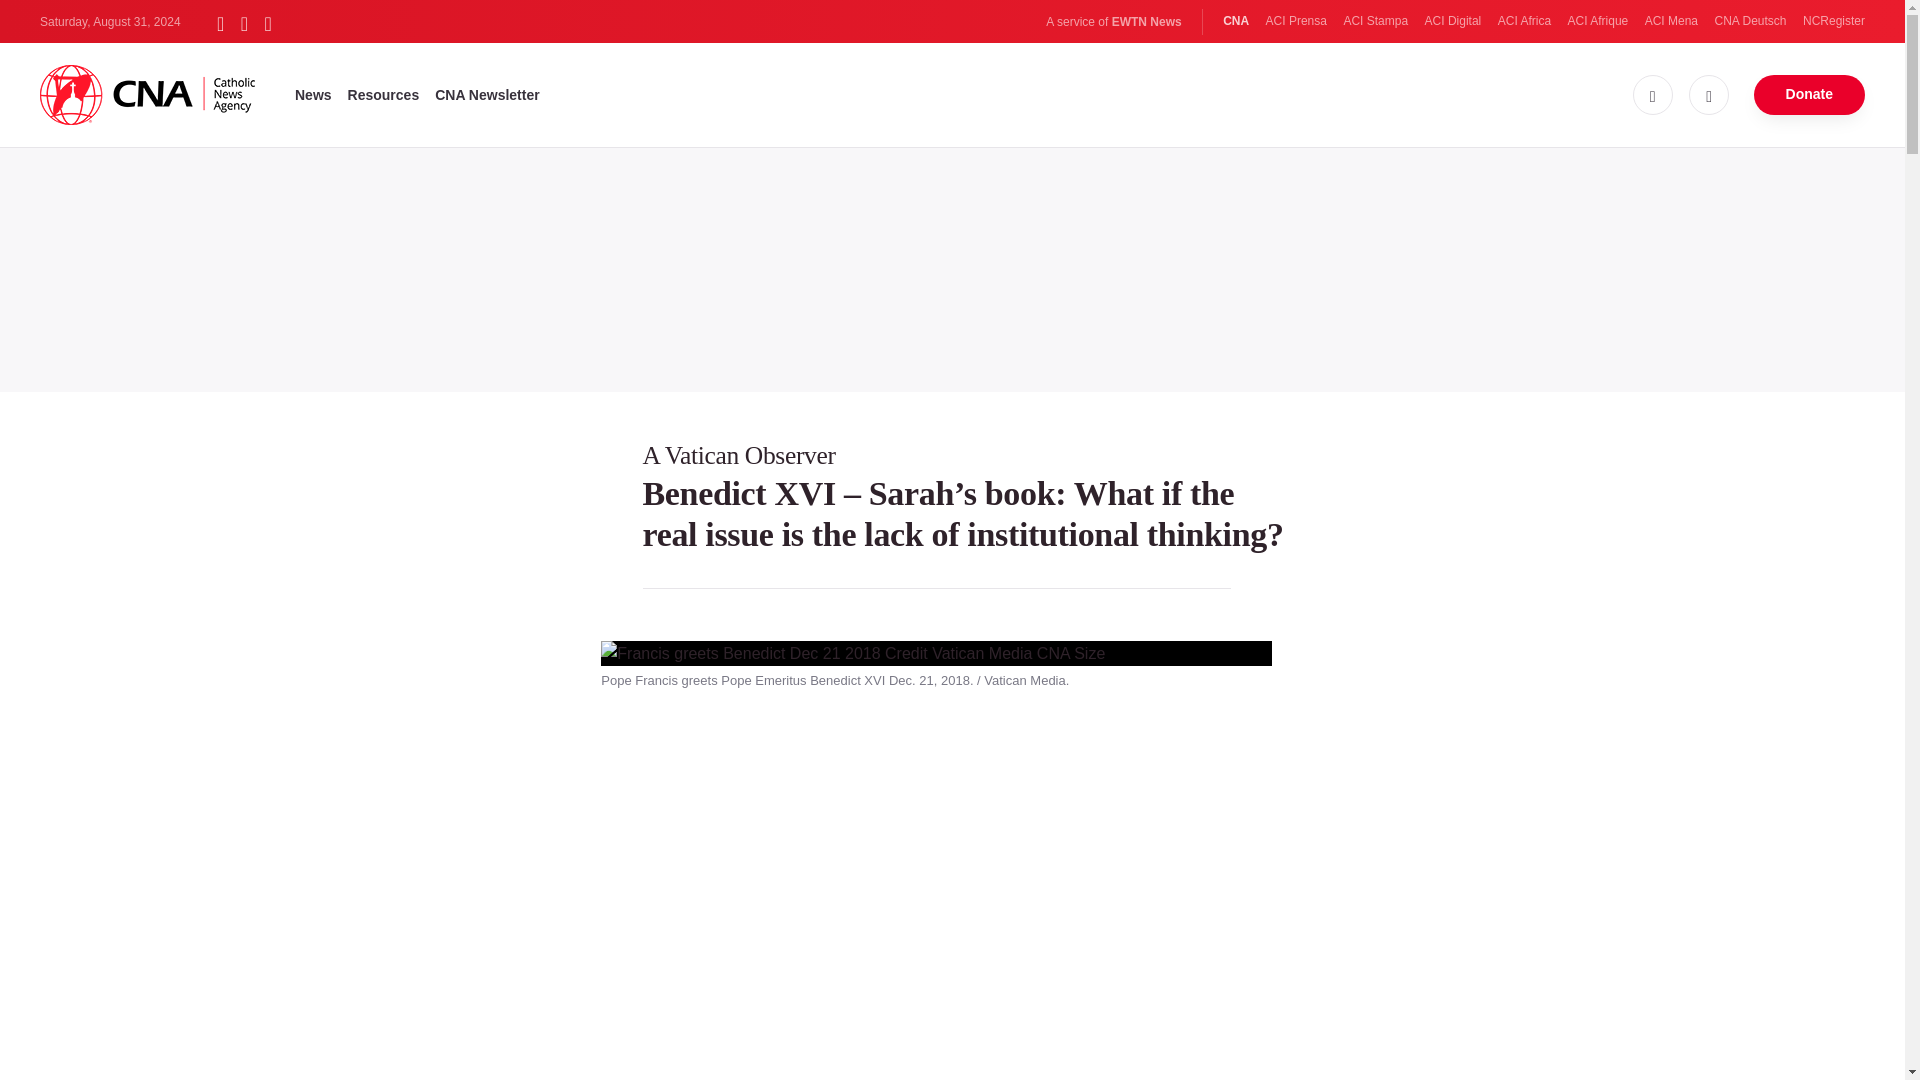 The image size is (1920, 1080). Describe the element at coordinates (1750, 21) in the screenshot. I see `CNA Deutsch` at that location.